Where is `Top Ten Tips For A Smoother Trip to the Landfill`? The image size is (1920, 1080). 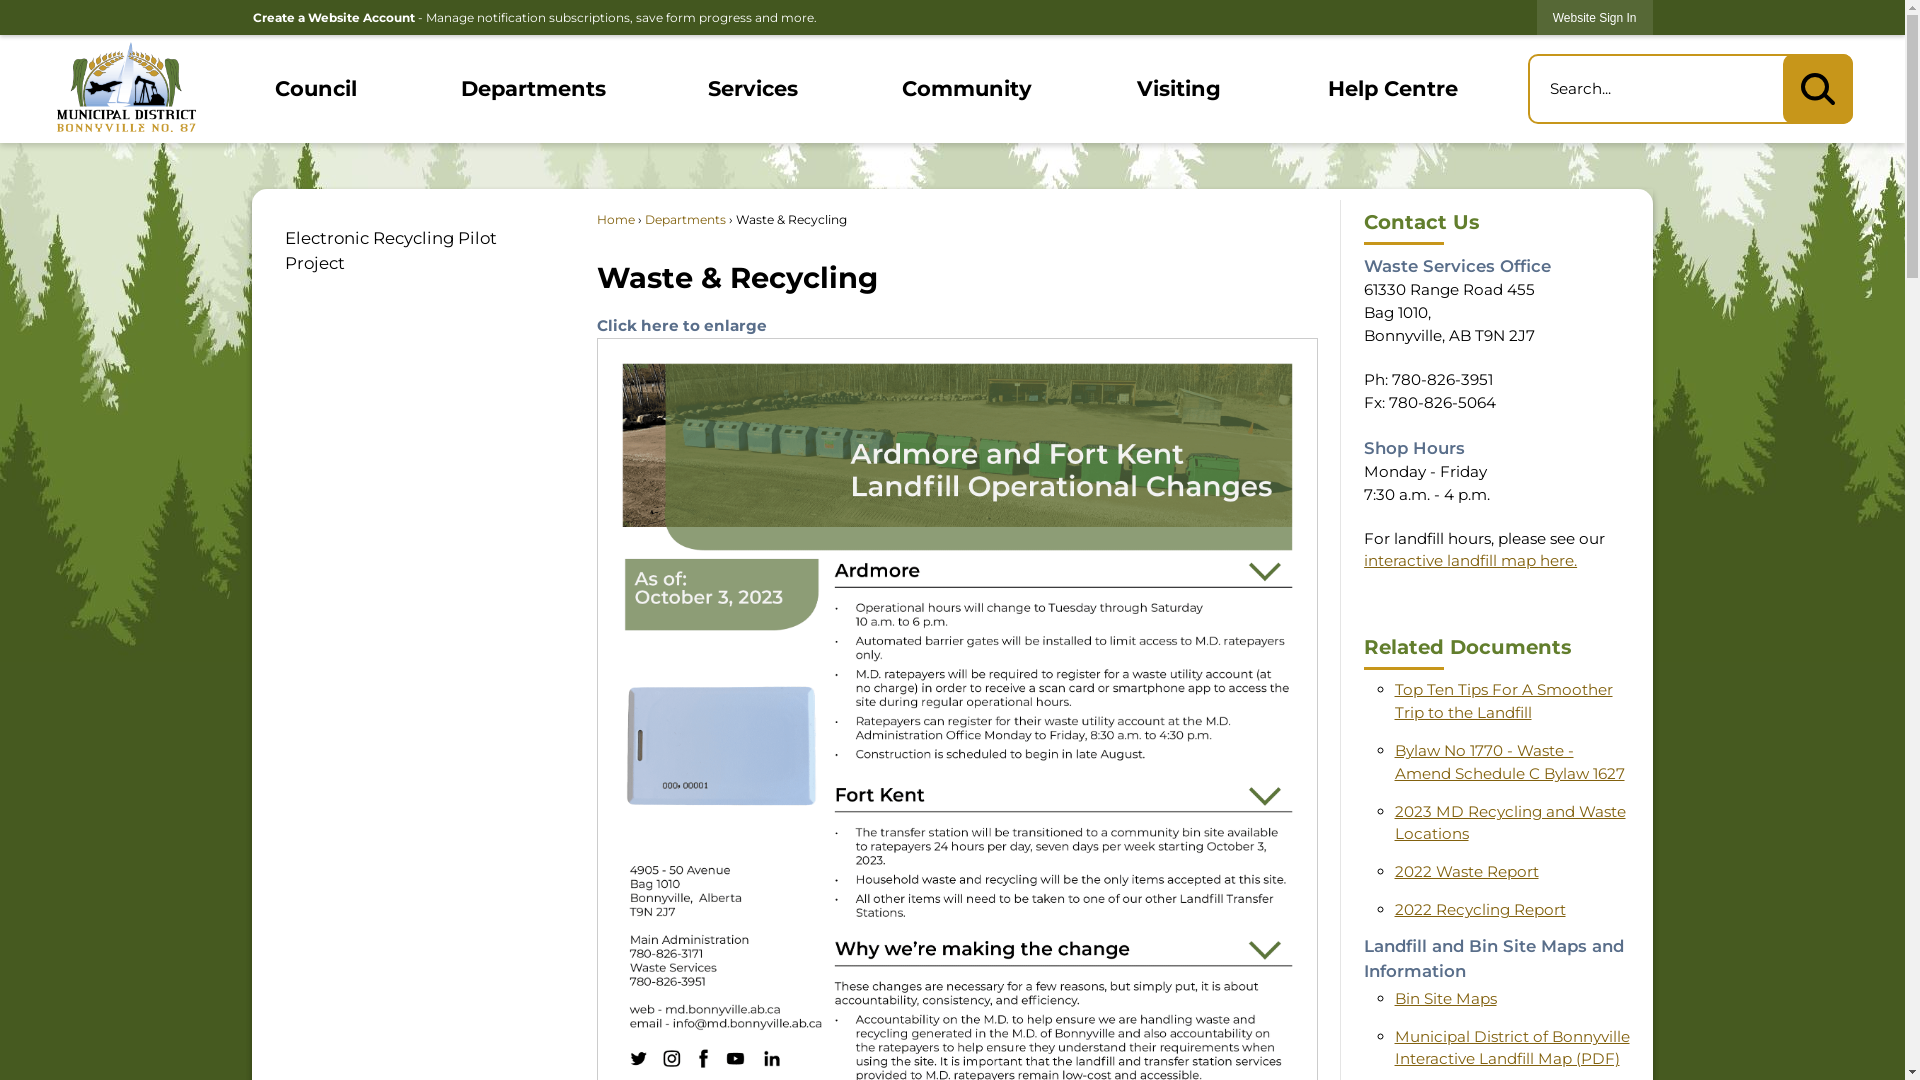 Top Ten Tips For A Smoother Trip to the Landfill is located at coordinates (1504, 701).